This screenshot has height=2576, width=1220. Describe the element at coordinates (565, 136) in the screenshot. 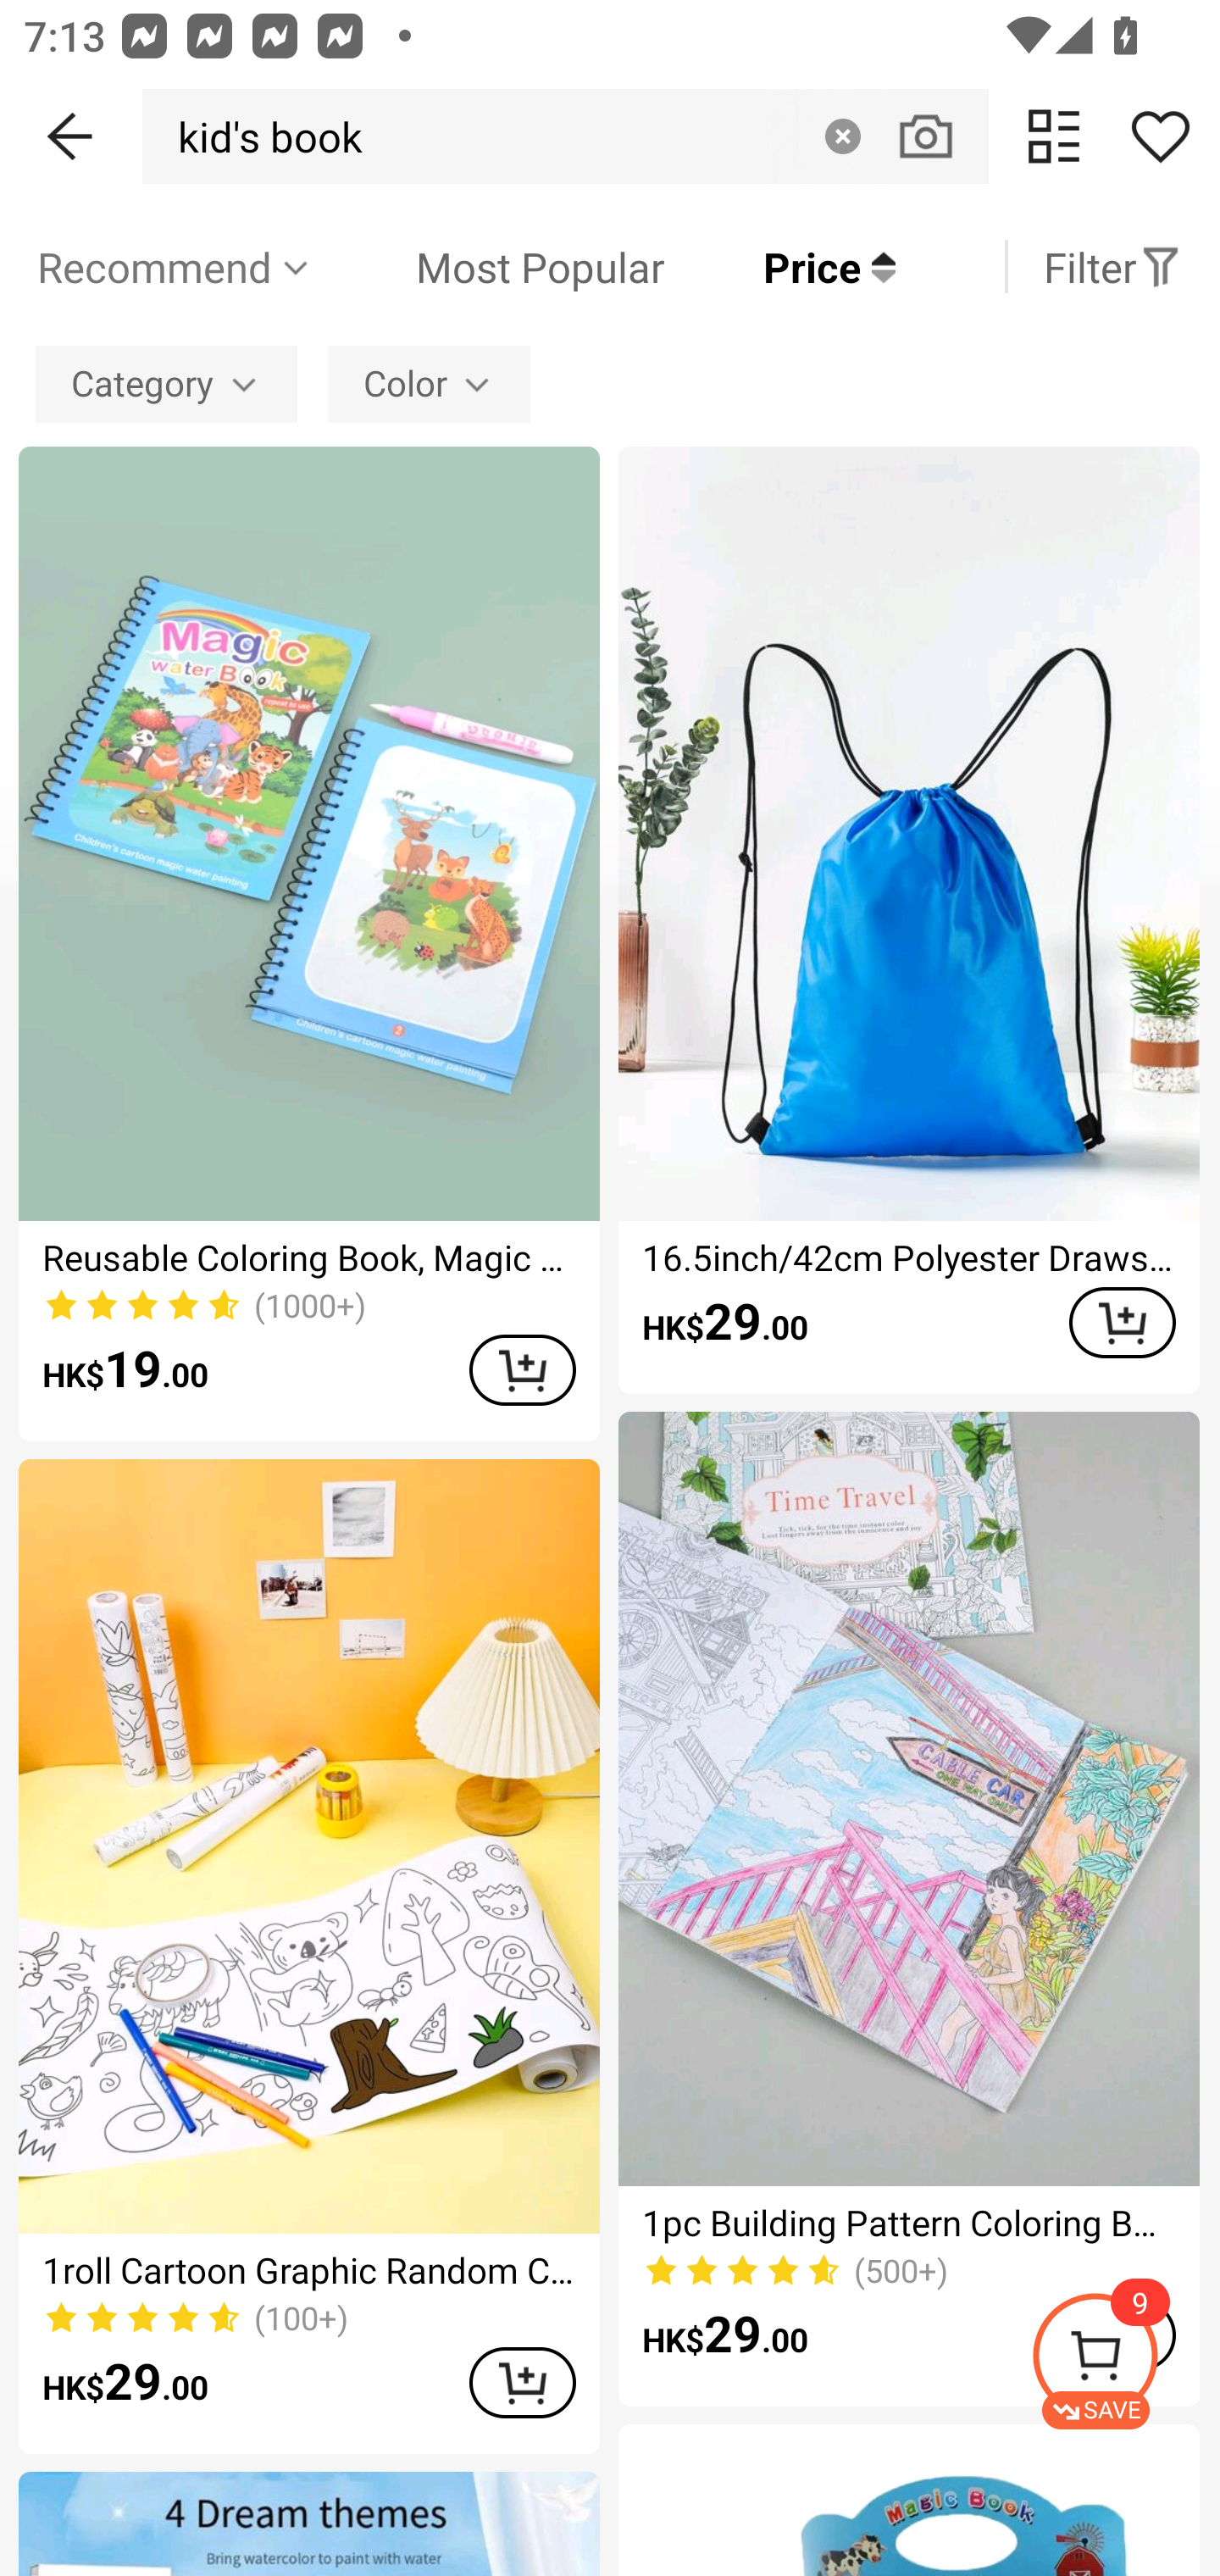

I see `kid's book Clear` at that location.